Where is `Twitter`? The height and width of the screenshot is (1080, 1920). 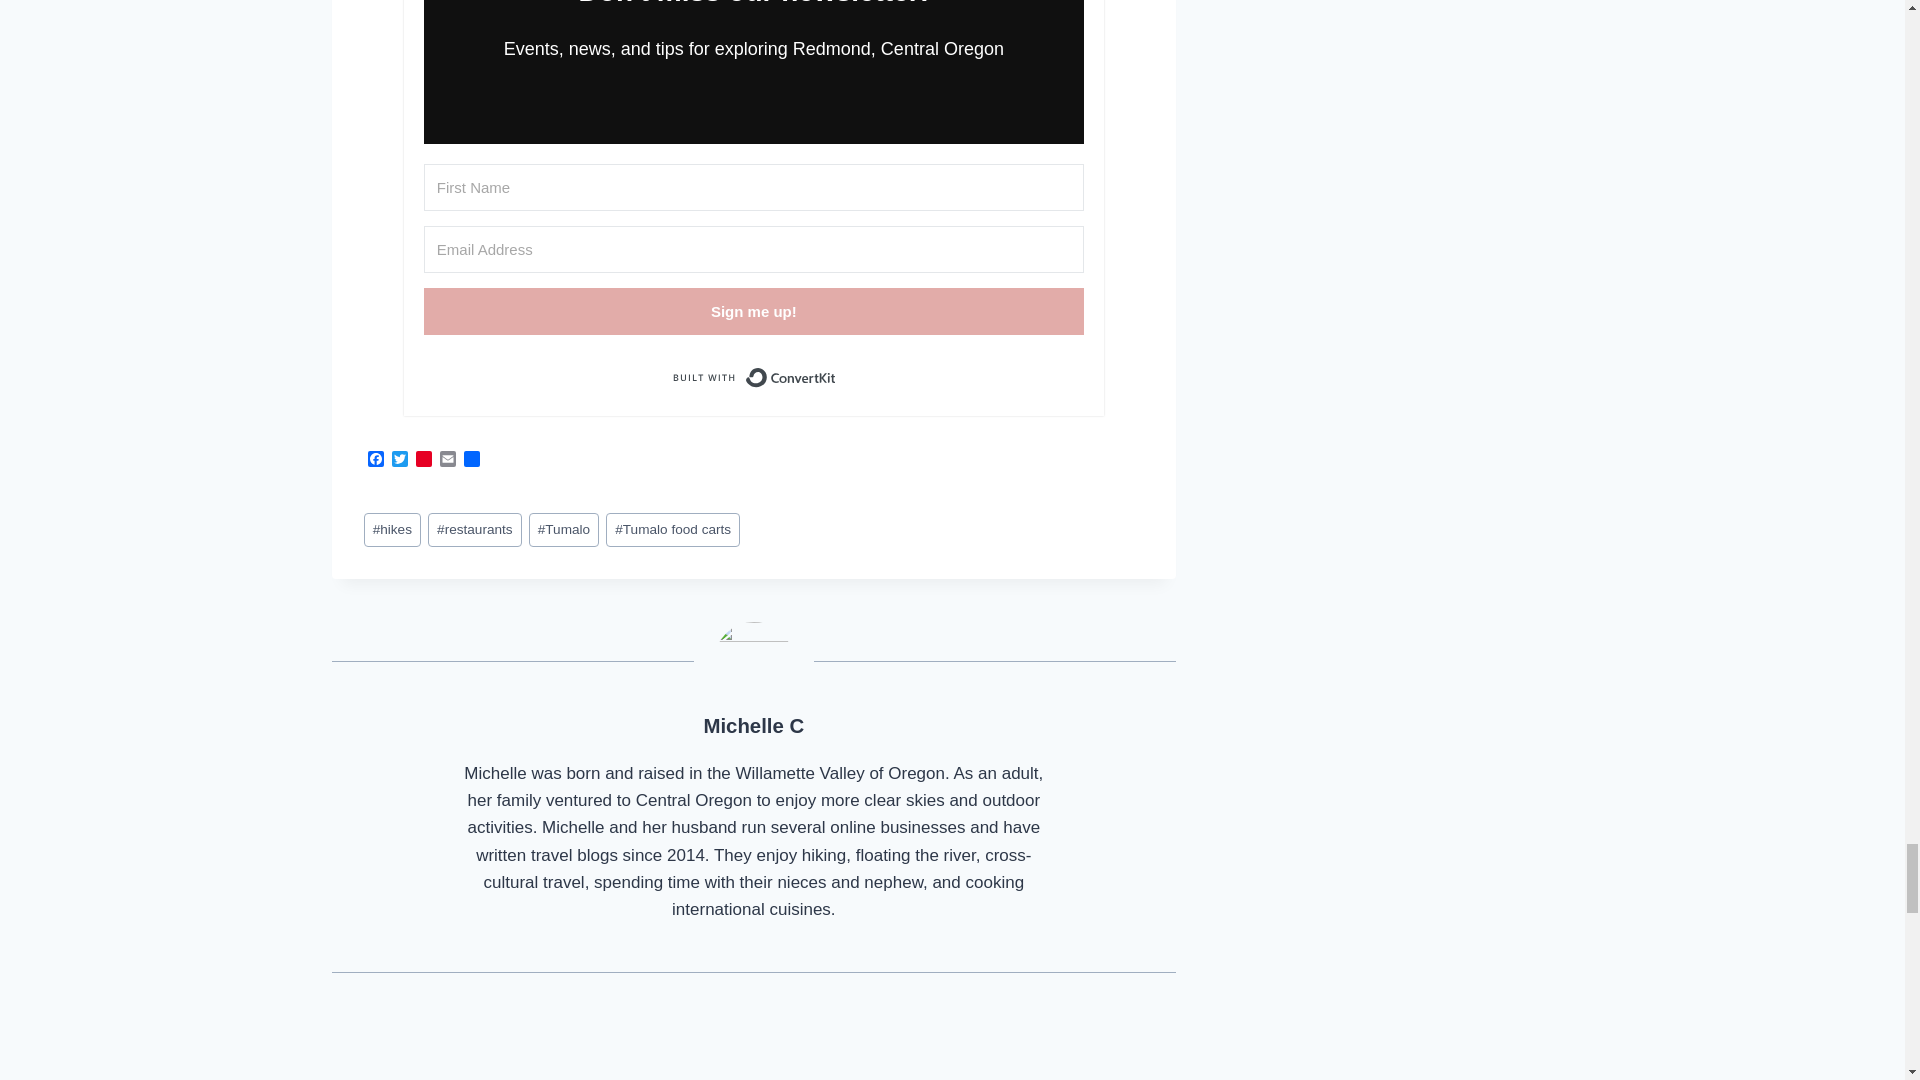
Twitter is located at coordinates (400, 460).